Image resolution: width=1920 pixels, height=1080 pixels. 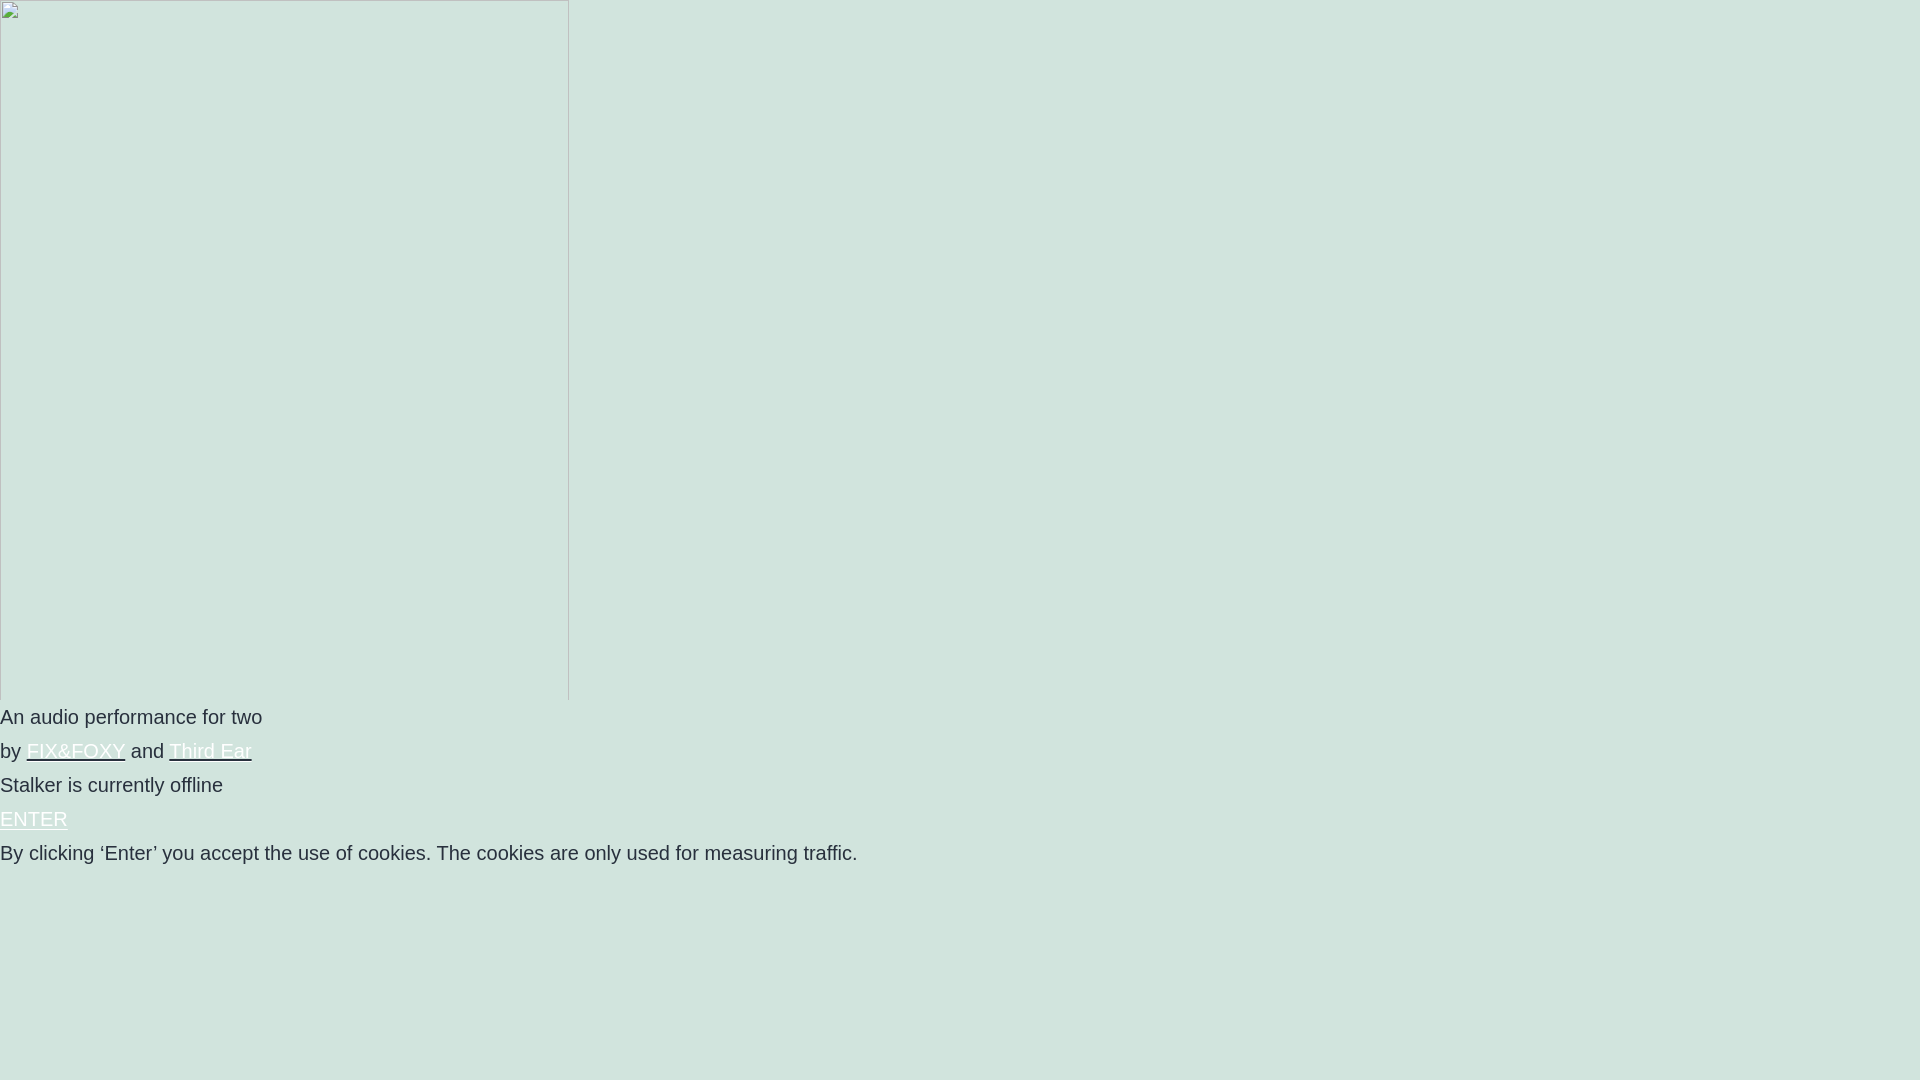 What do you see at coordinates (210, 751) in the screenshot?
I see `Third Ear` at bounding box center [210, 751].